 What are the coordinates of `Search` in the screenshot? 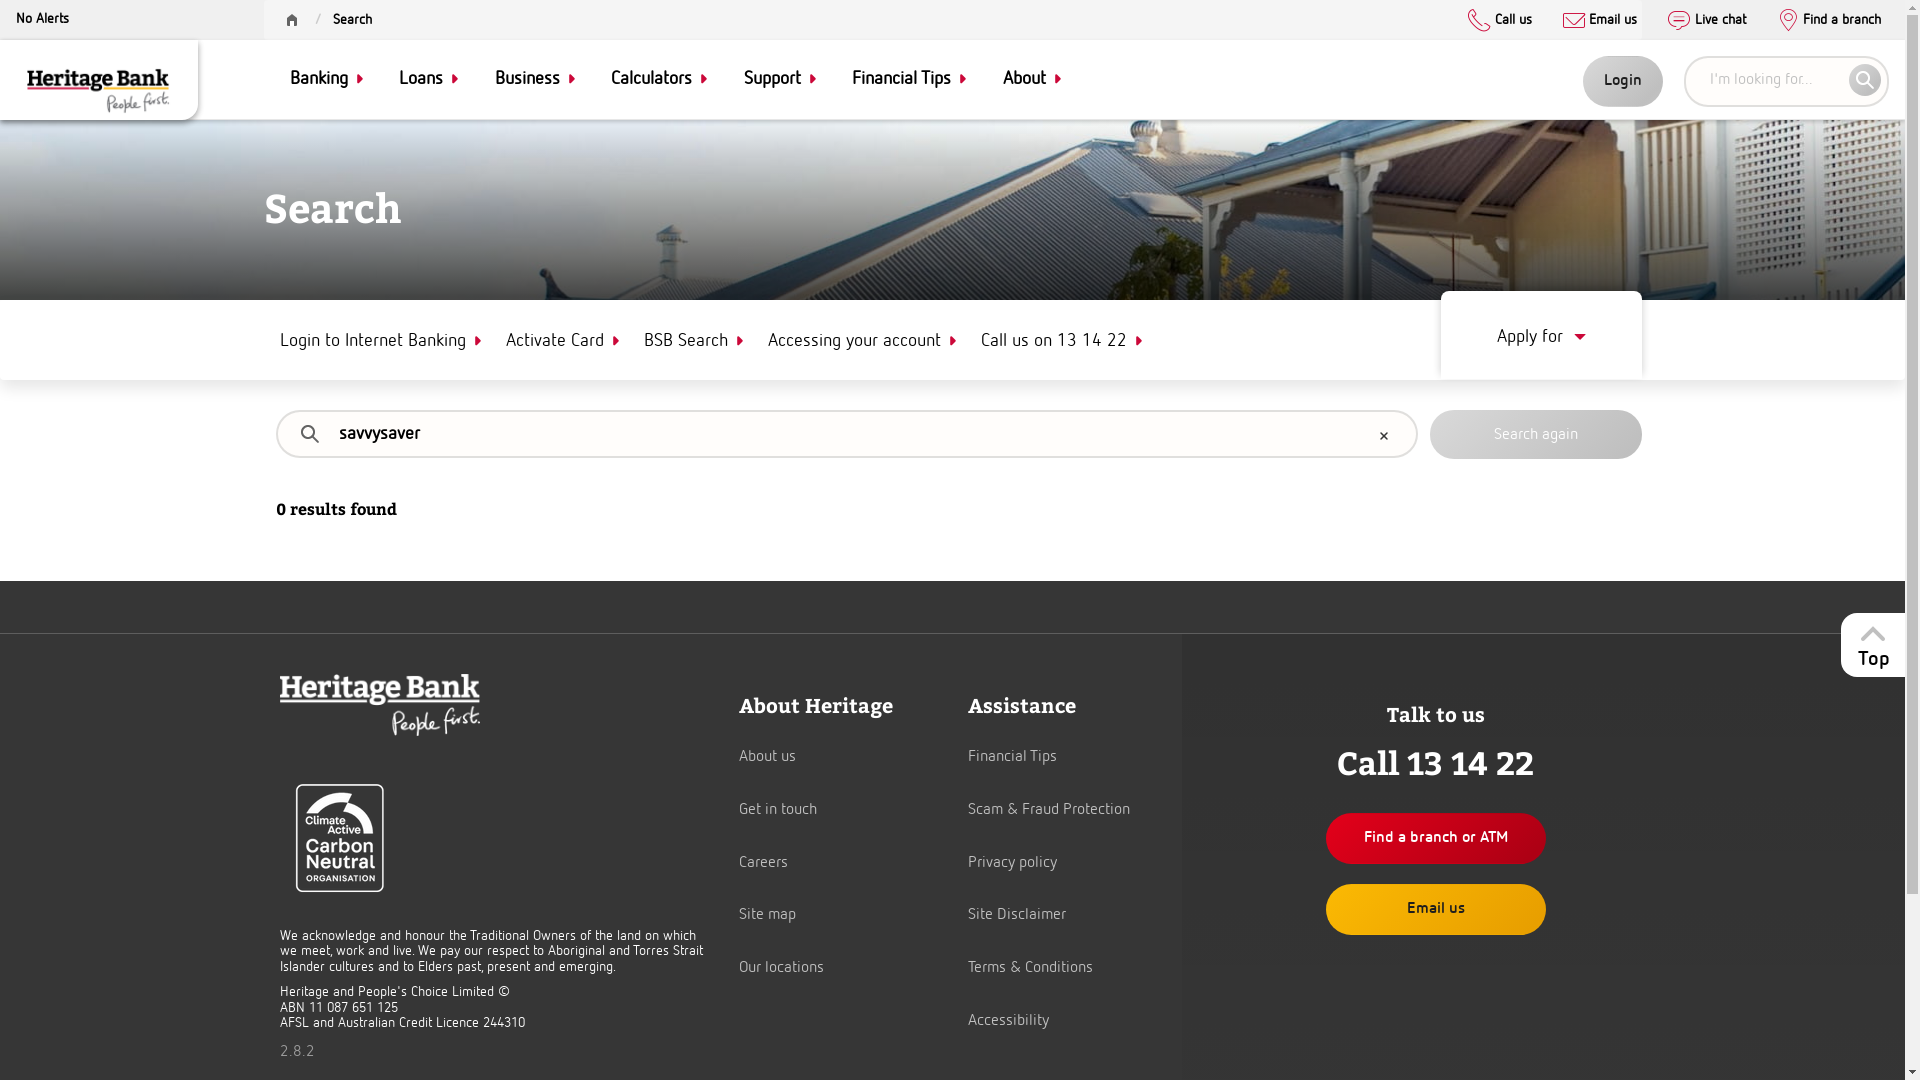 It's located at (1865, 80).